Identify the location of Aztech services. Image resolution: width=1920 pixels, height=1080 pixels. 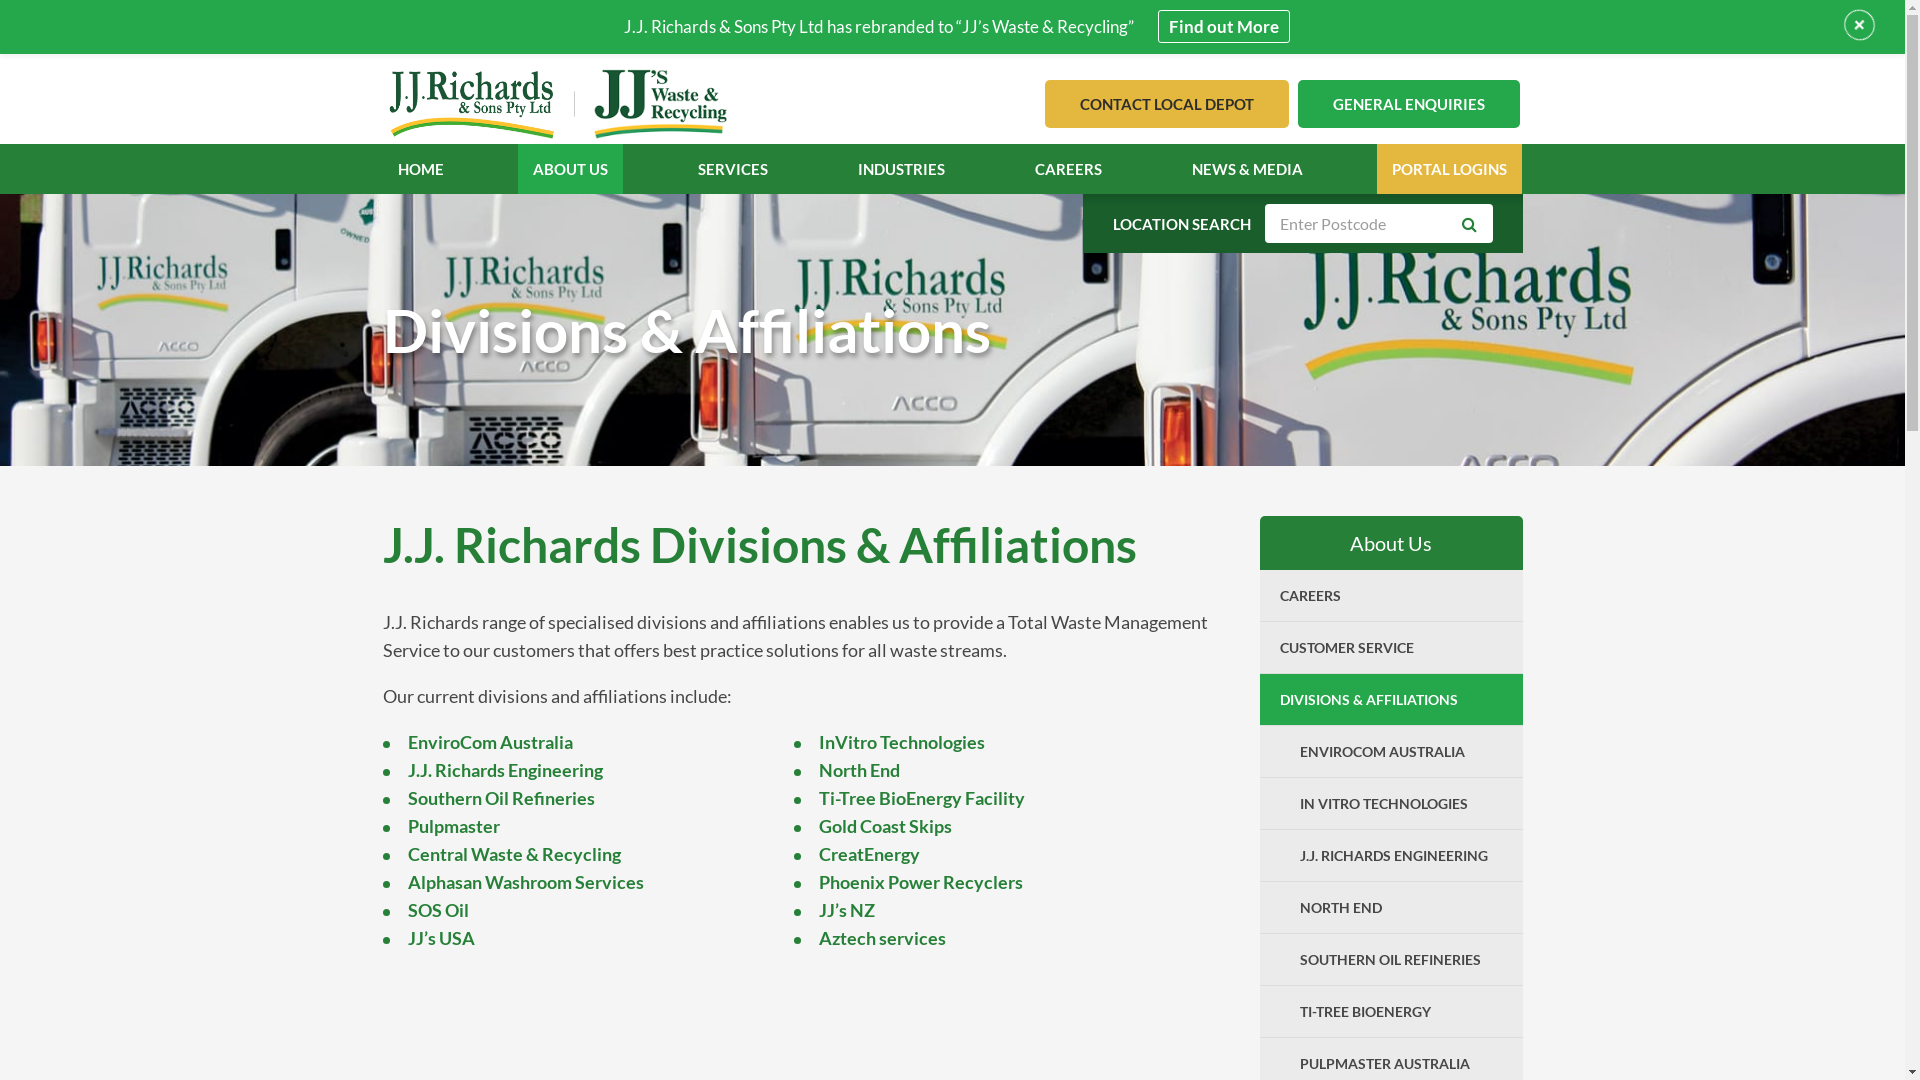
(882, 938).